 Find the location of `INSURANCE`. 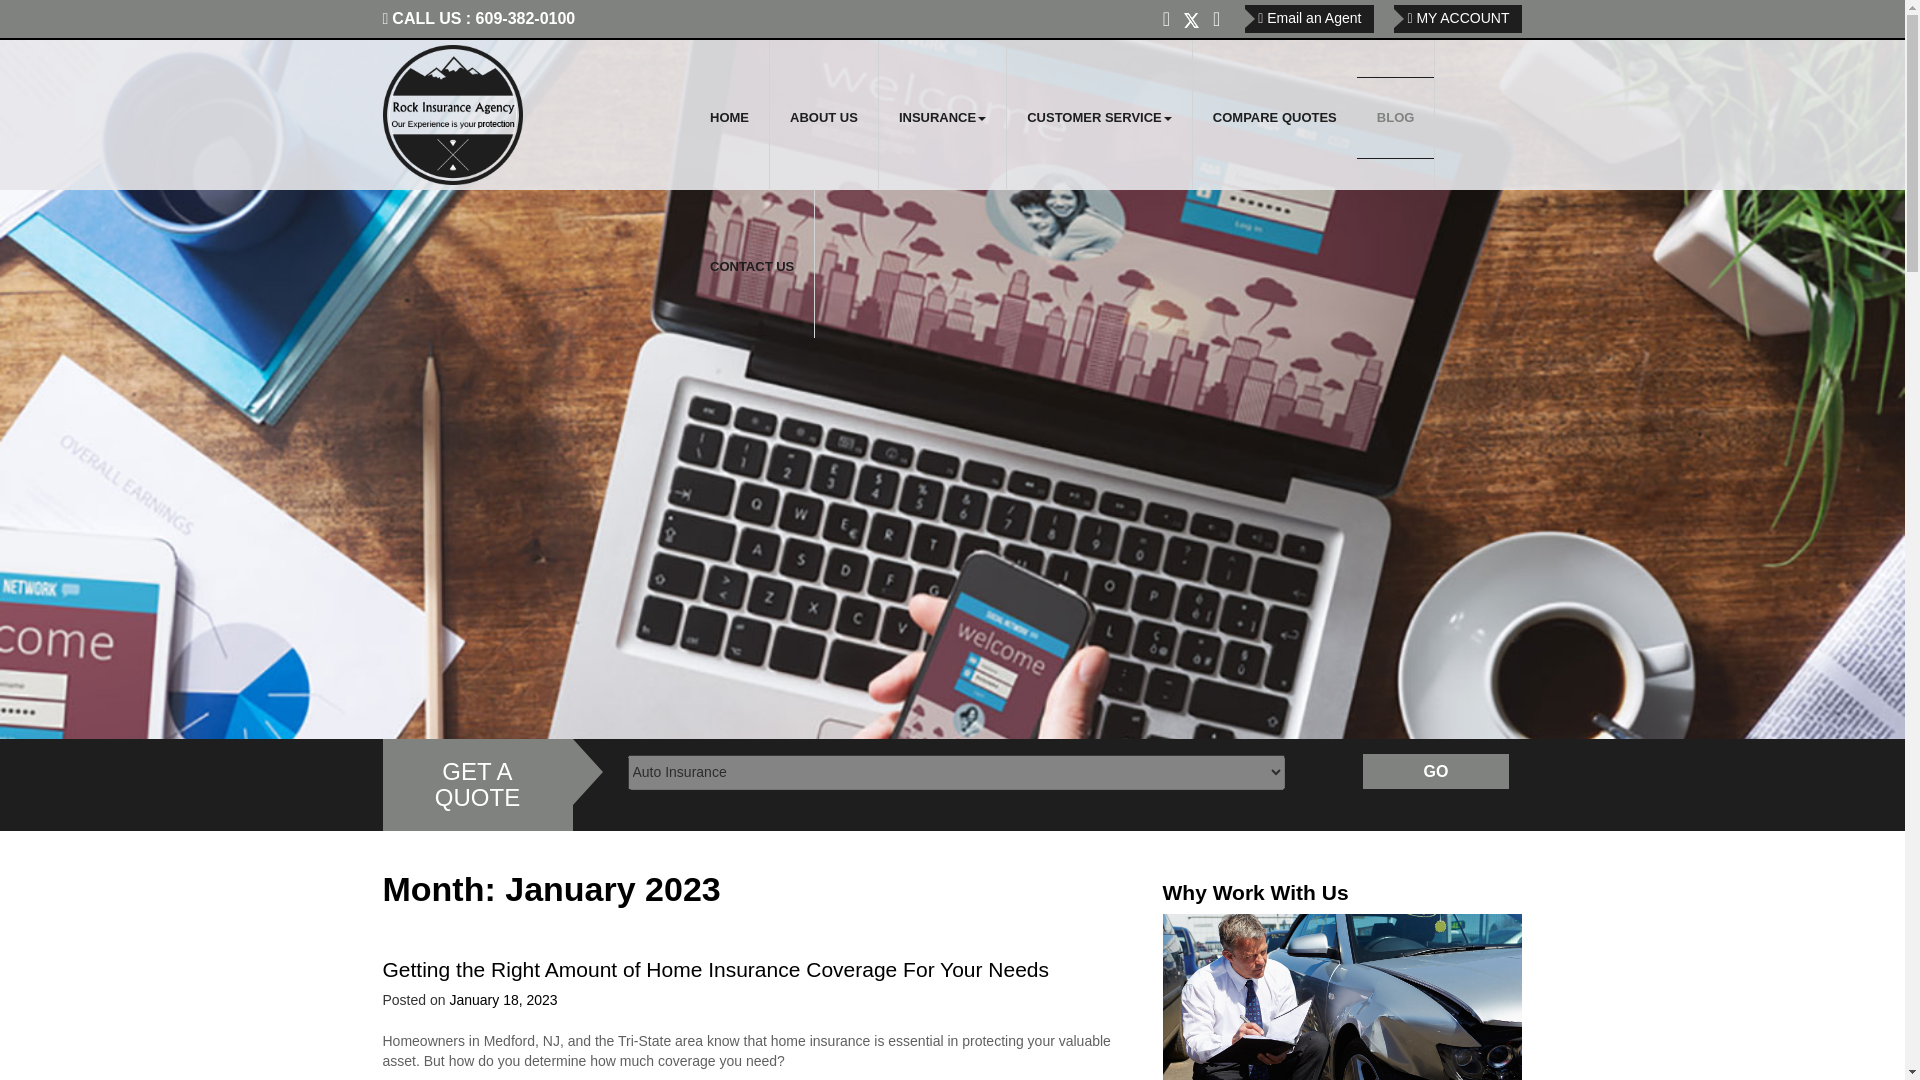

INSURANCE is located at coordinates (942, 117).